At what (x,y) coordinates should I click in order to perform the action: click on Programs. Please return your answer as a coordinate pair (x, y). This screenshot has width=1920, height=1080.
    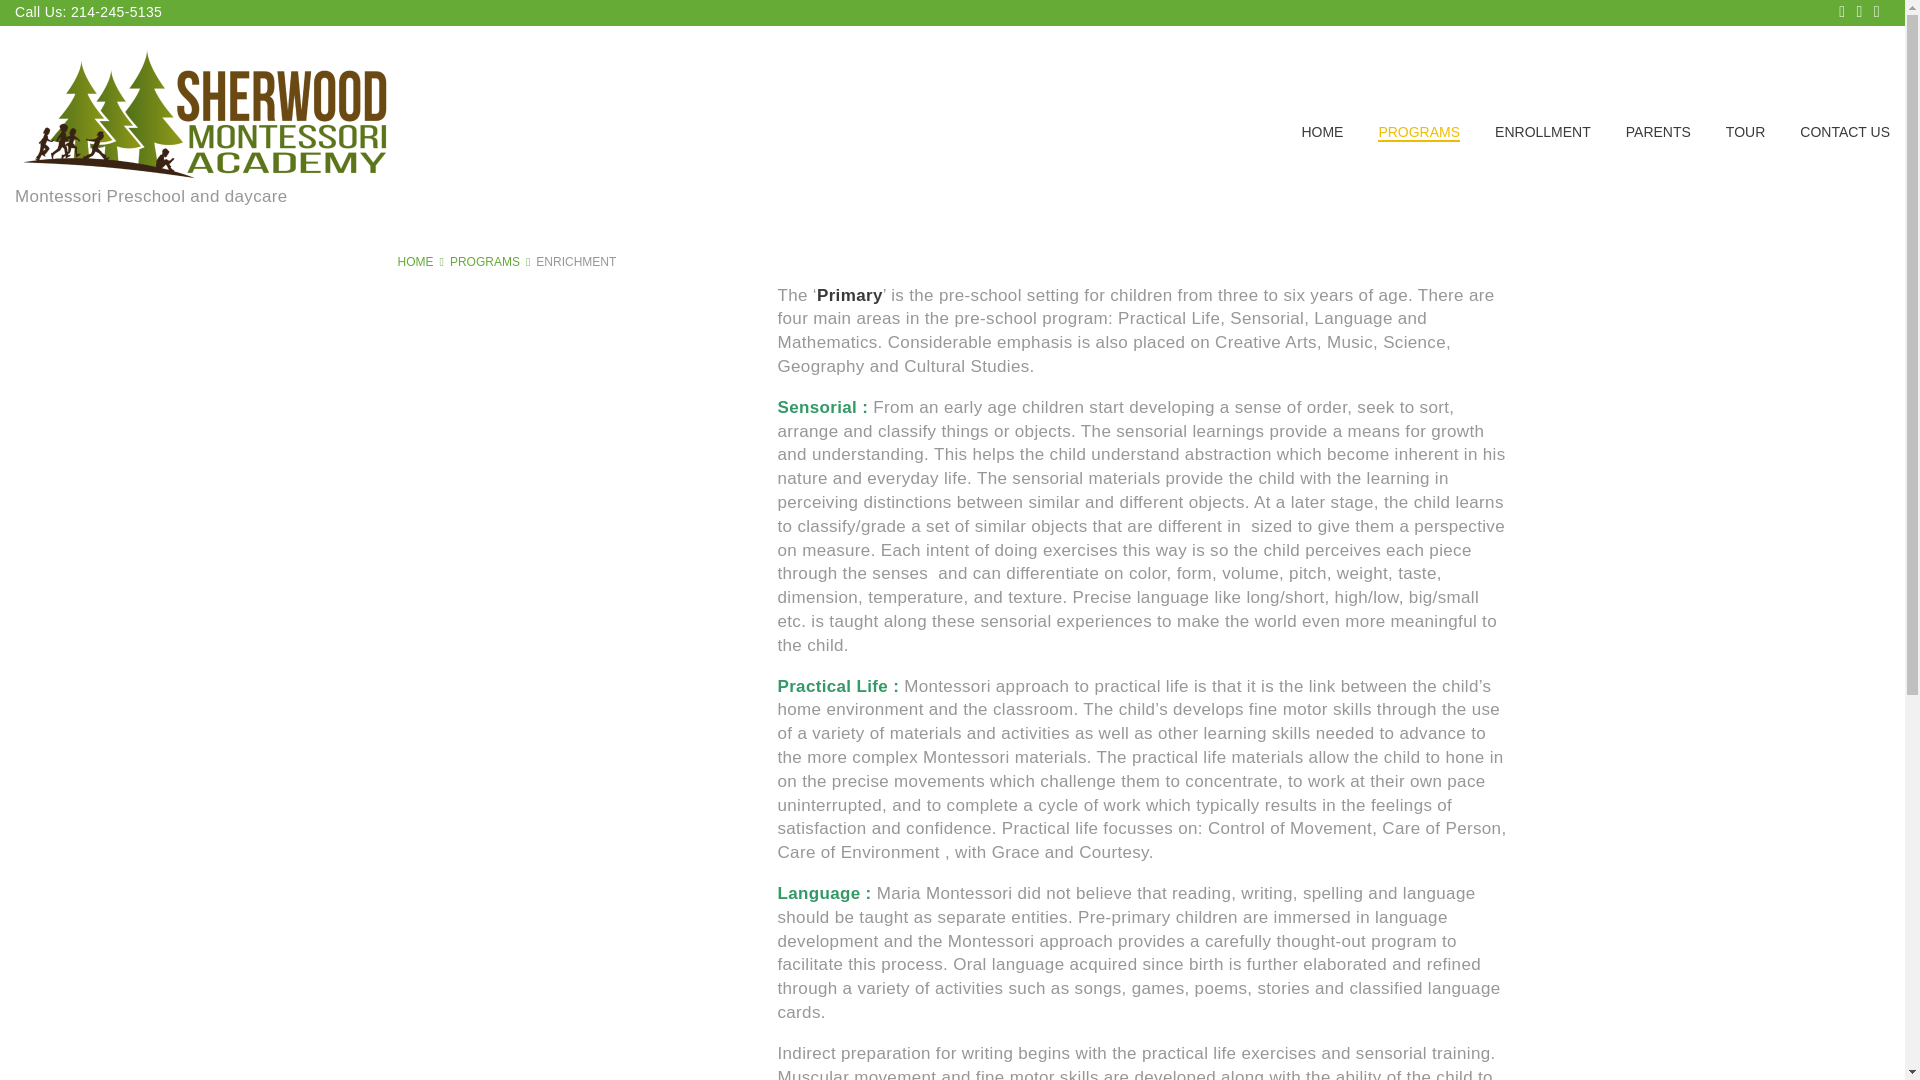
    Looking at the image, I should click on (484, 261).